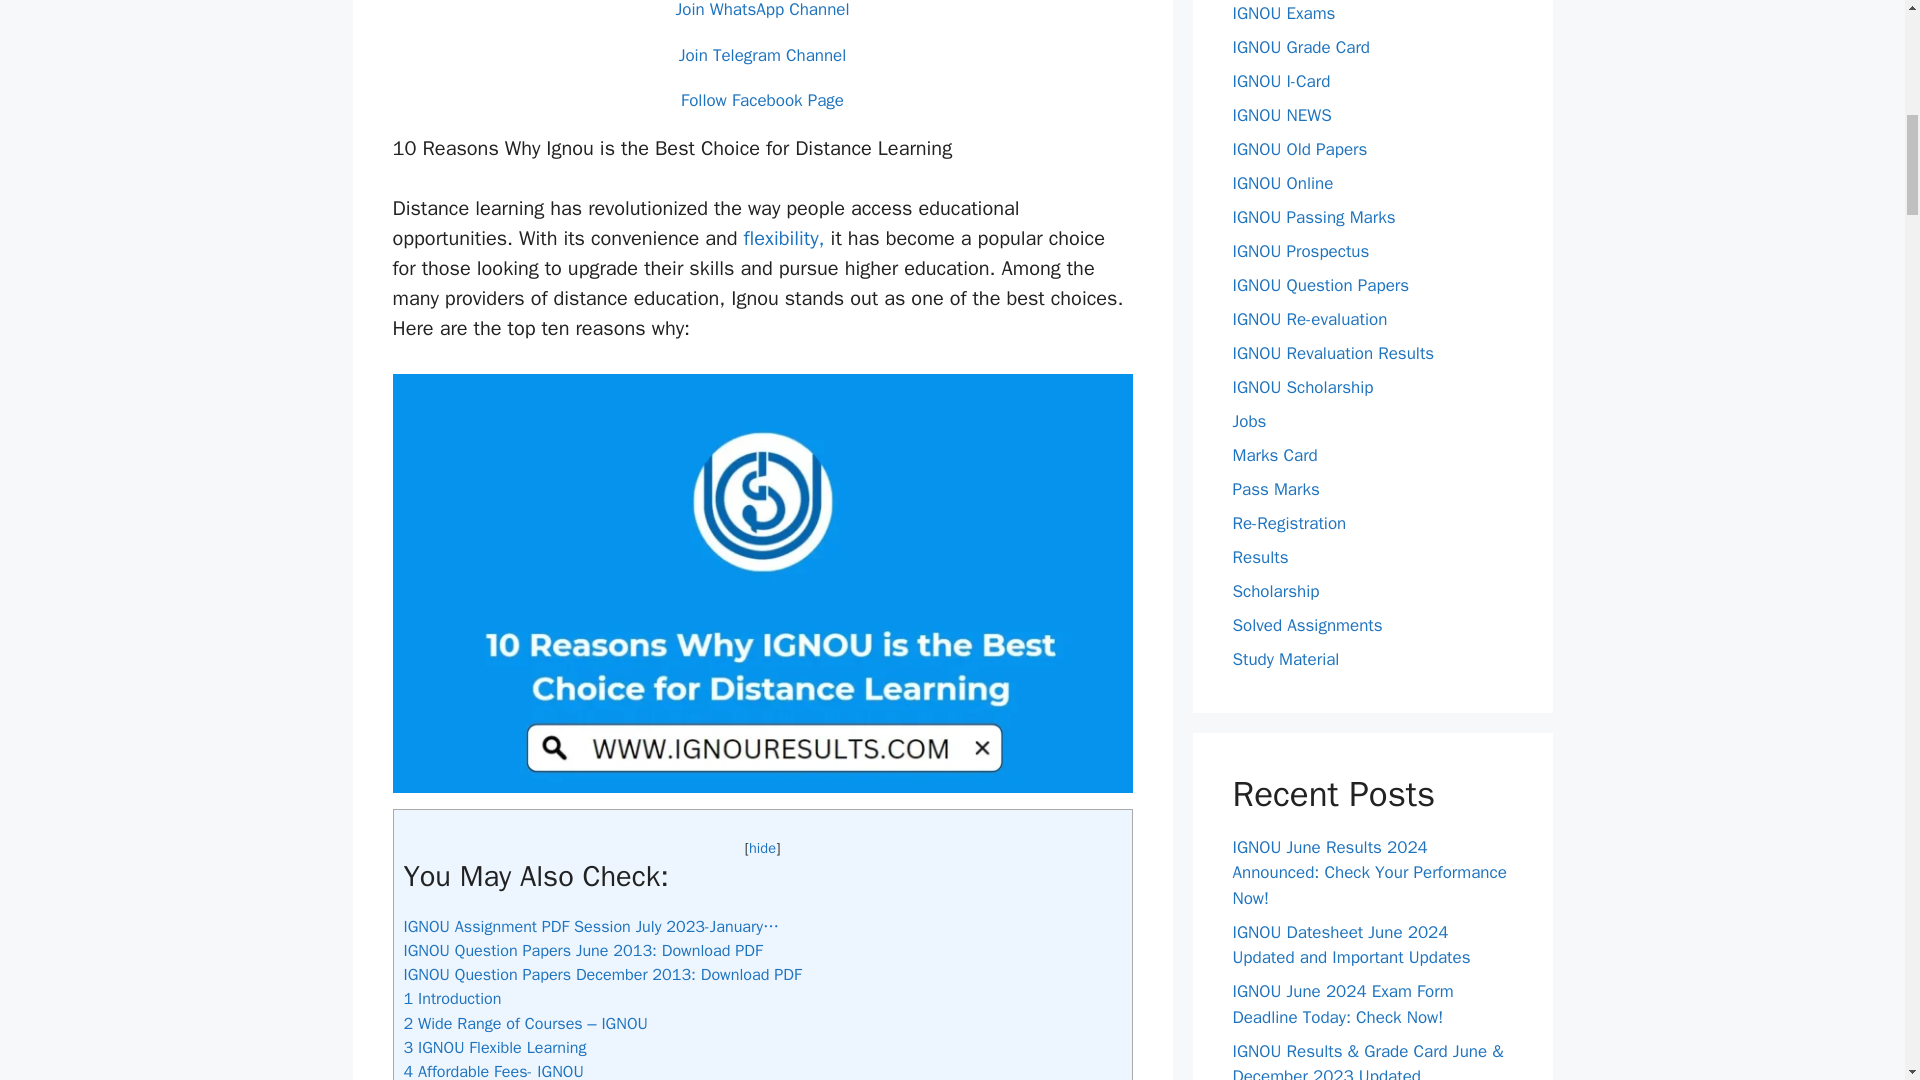  Describe the element at coordinates (762, 54) in the screenshot. I see `Join Telegram Channel` at that location.